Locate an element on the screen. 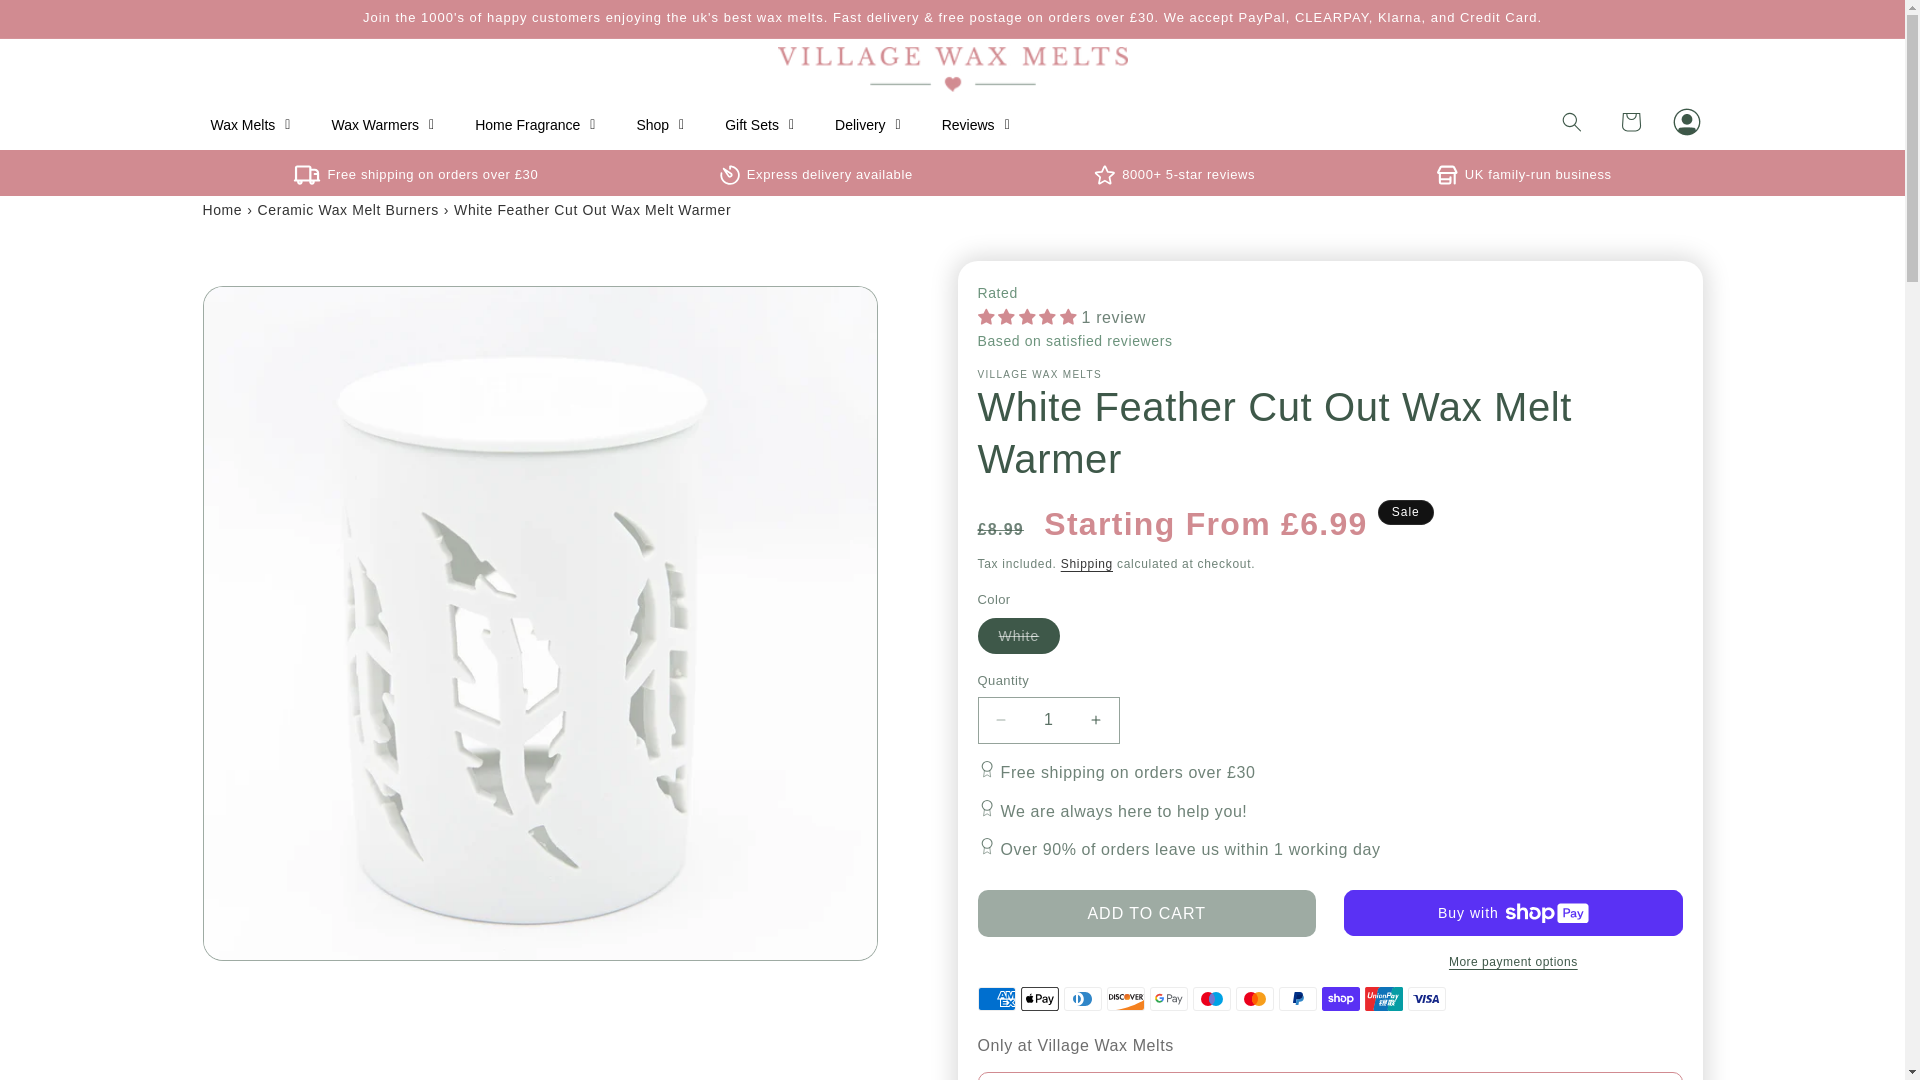 This screenshot has height=1080, width=1920. Maestro is located at coordinates (1211, 998).